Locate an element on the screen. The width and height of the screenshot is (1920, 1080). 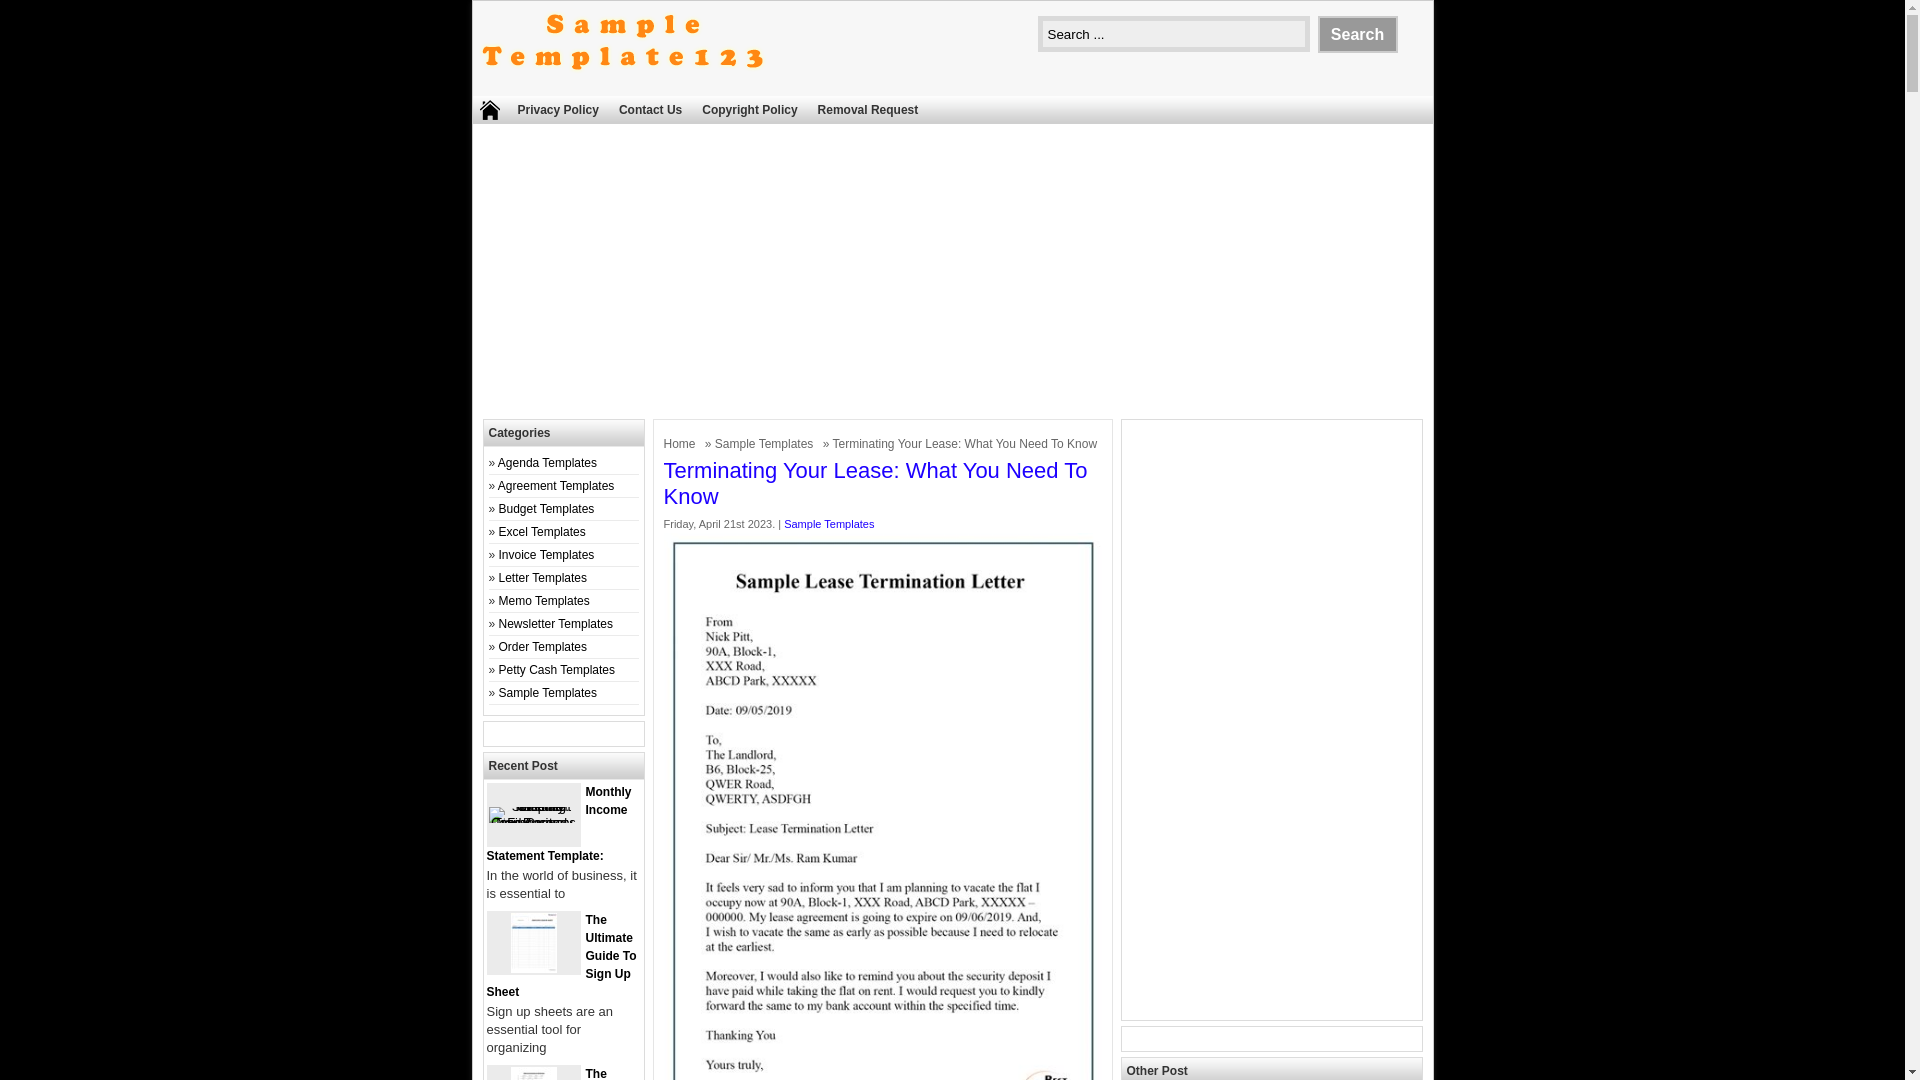
Budget Templates is located at coordinates (547, 509).